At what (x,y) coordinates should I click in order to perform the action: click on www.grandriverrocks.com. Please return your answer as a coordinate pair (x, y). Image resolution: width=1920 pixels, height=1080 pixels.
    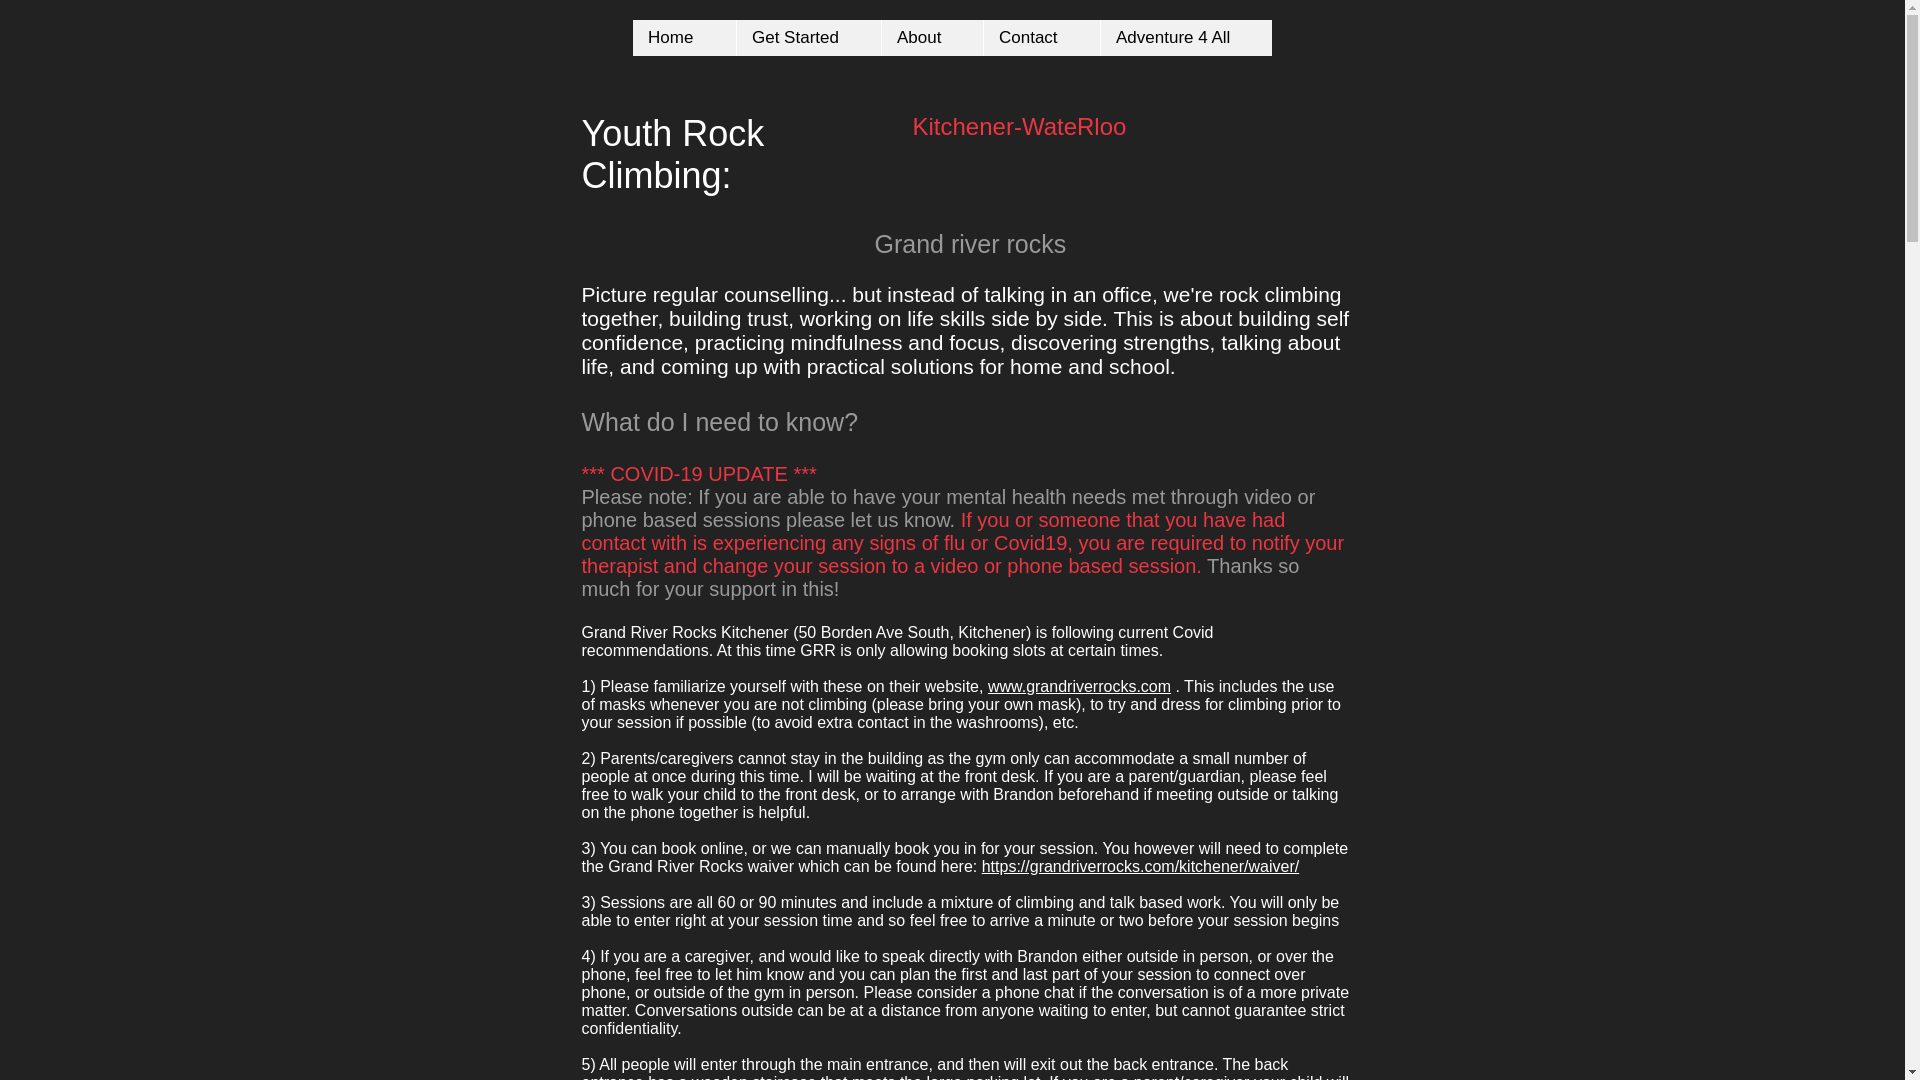
    Looking at the image, I should click on (1080, 686).